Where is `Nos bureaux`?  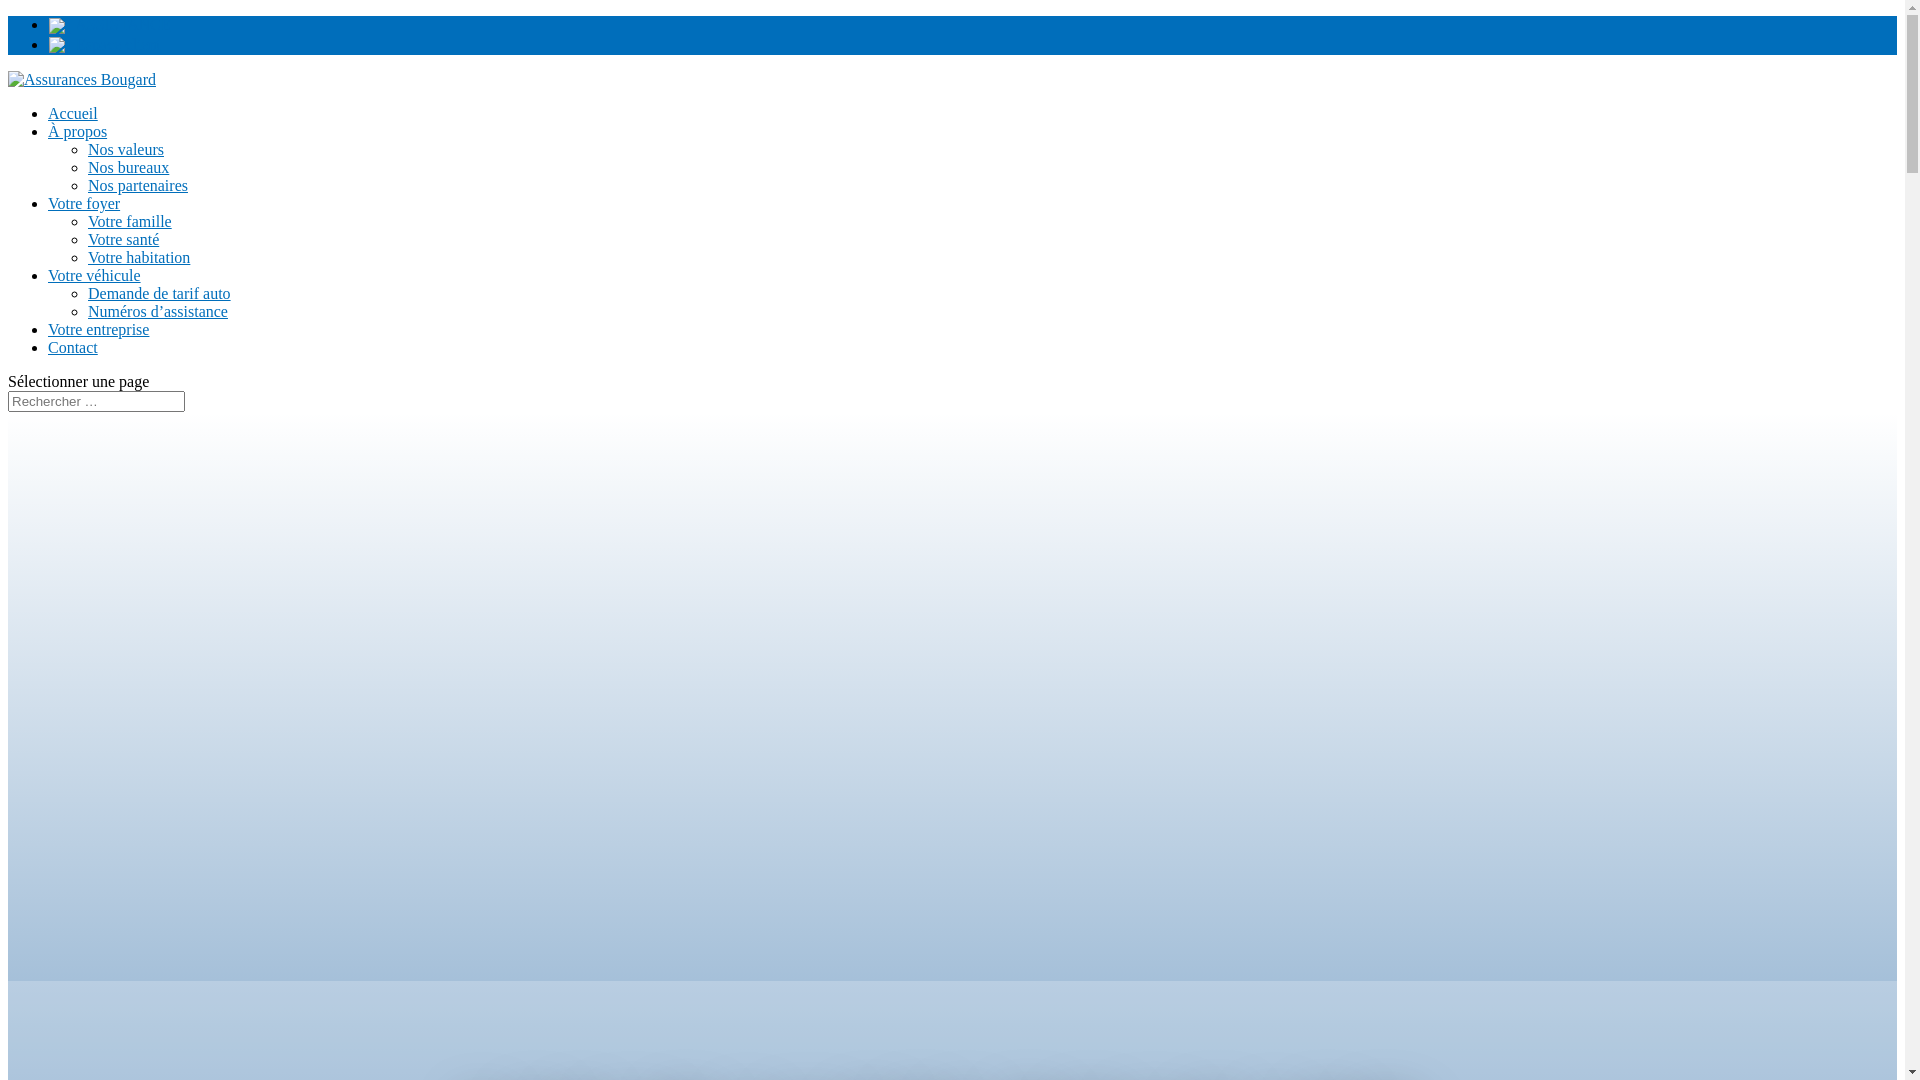 Nos bureaux is located at coordinates (128, 168).